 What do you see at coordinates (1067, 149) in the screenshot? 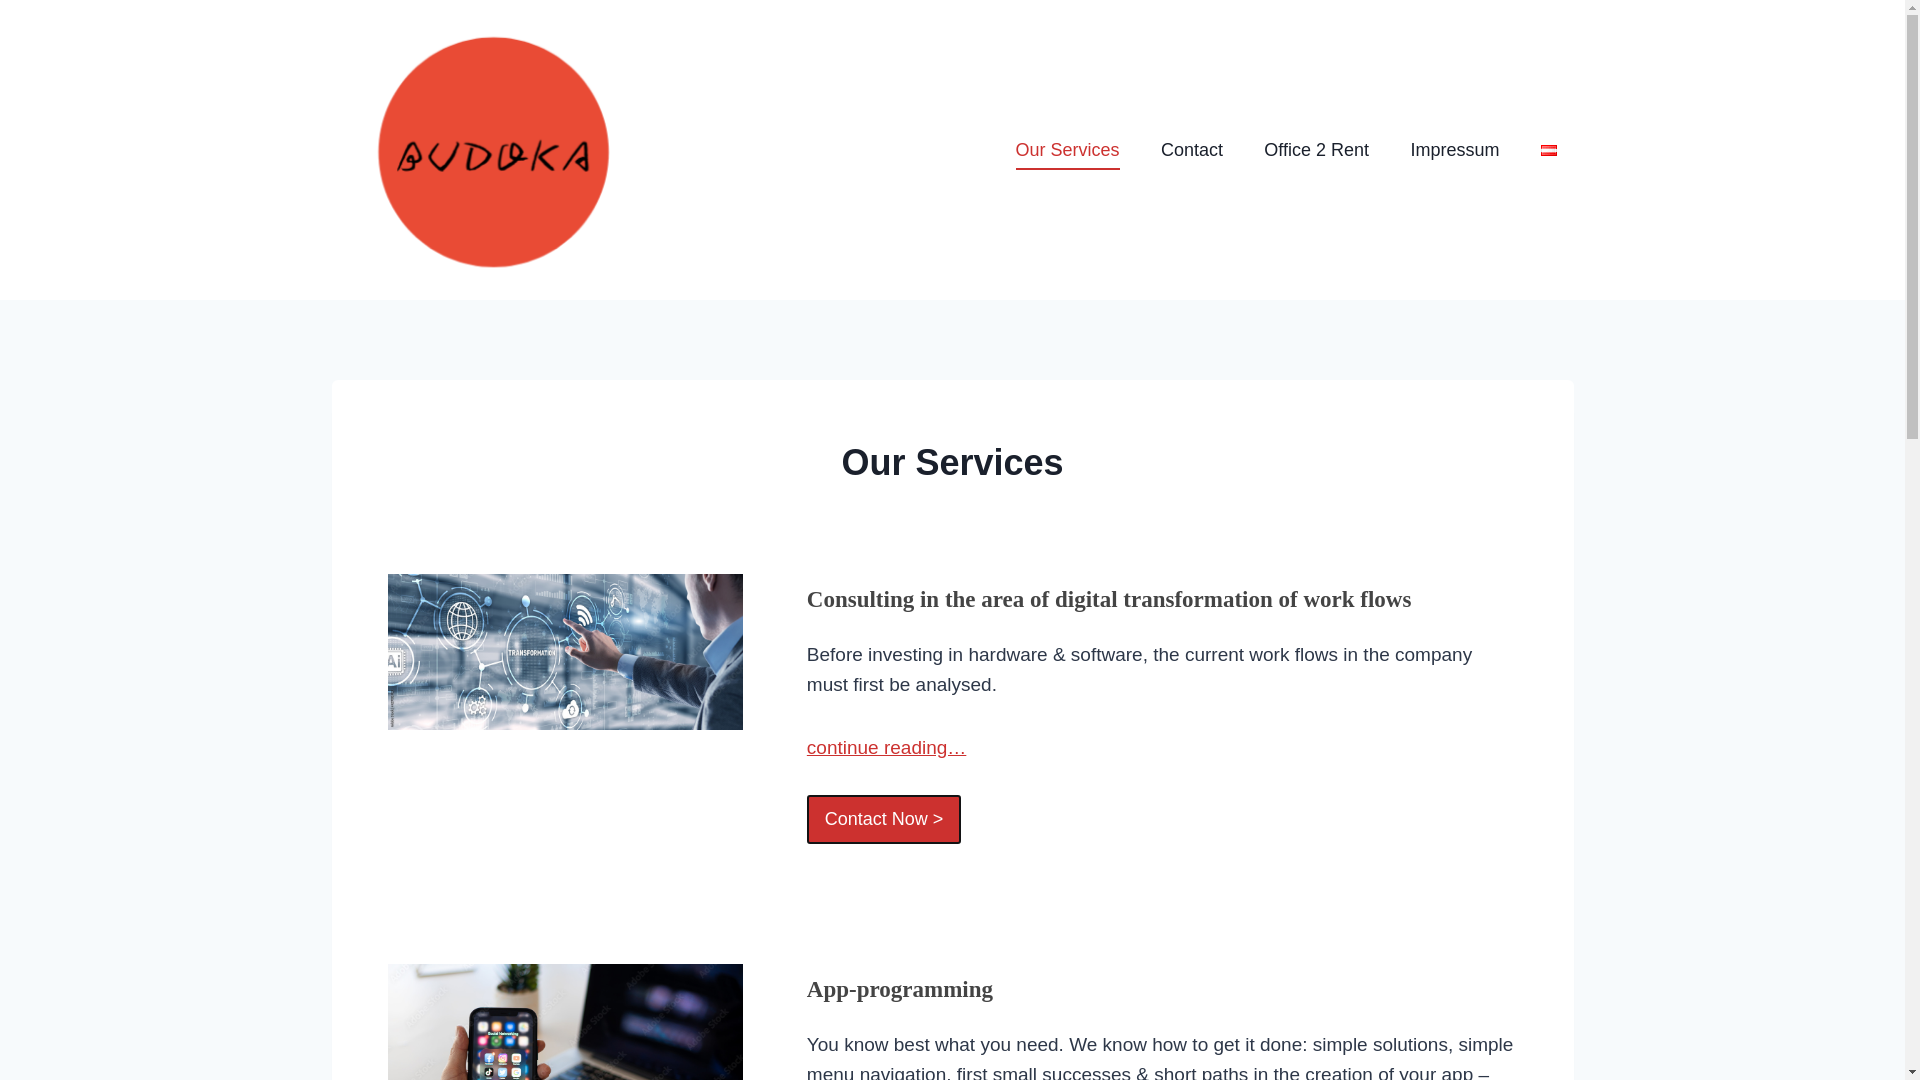
I see `Our Services` at bounding box center [1067, 149].